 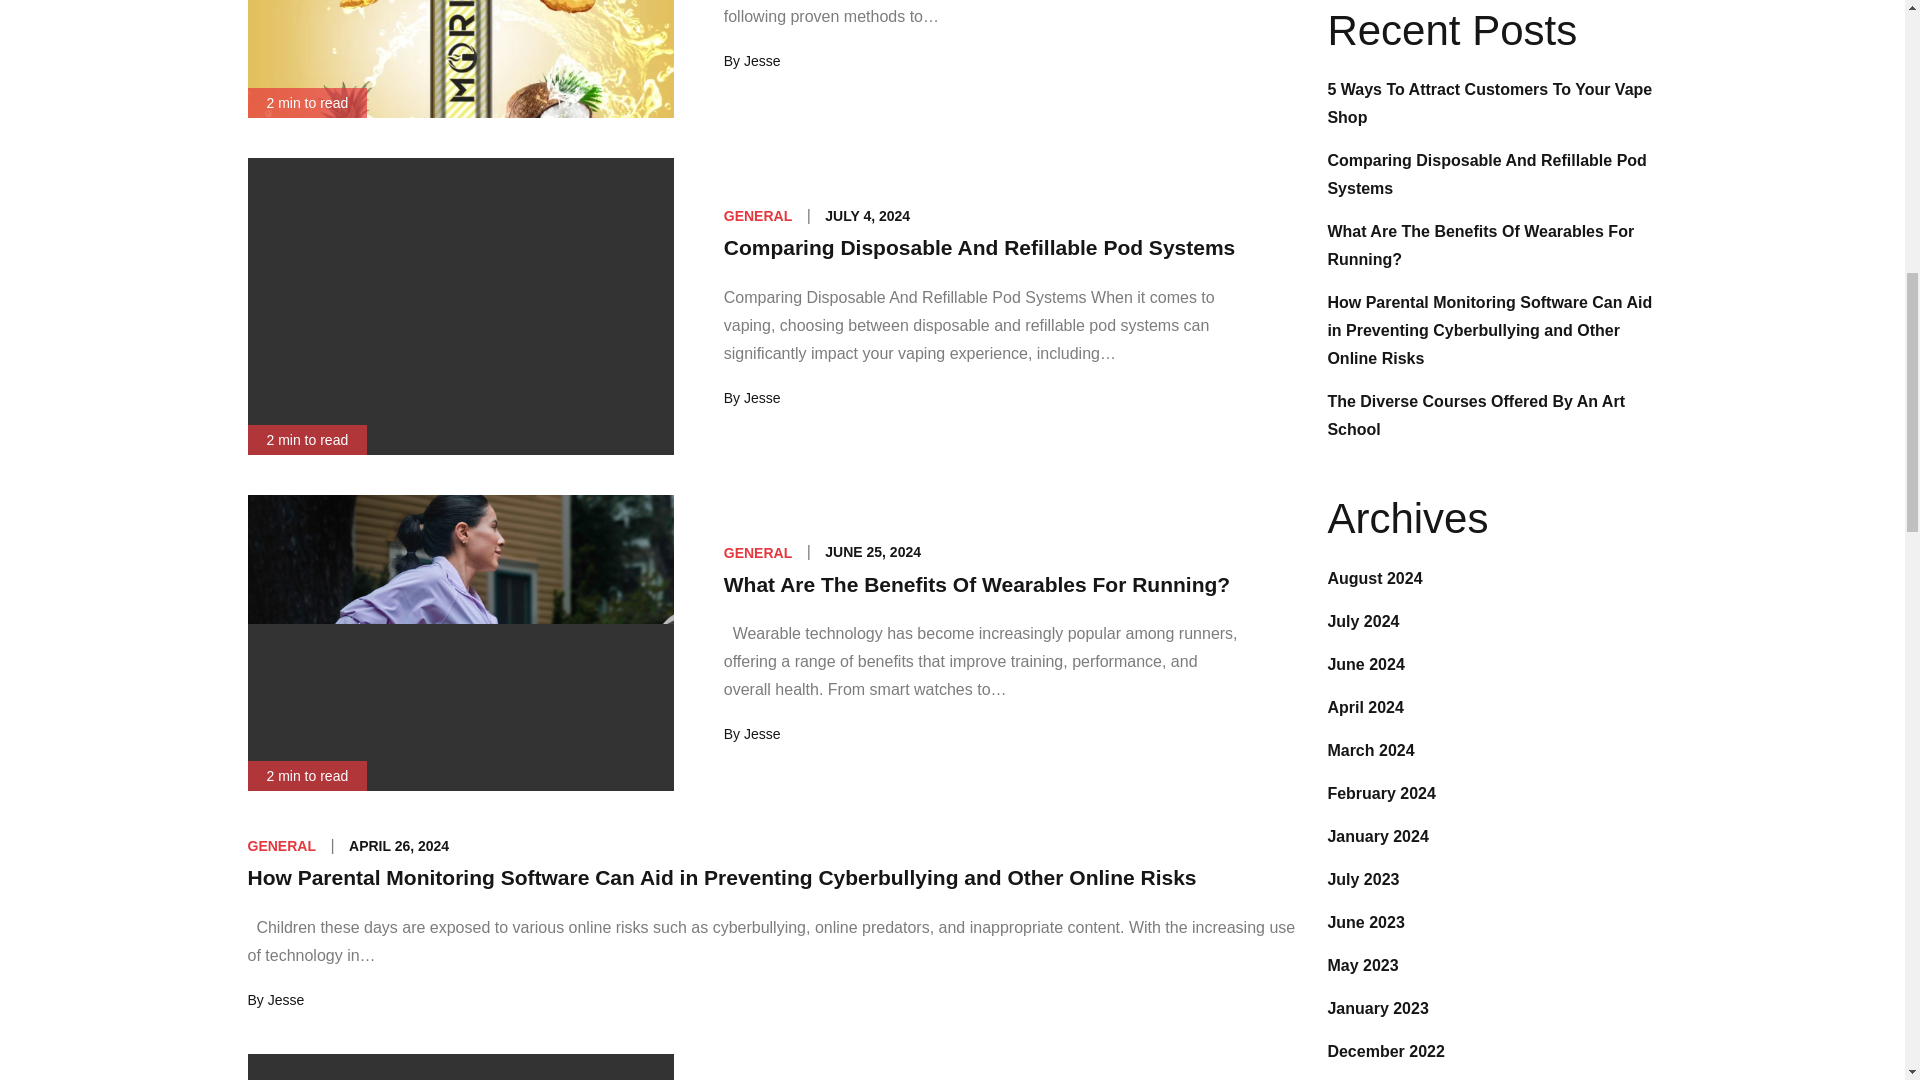 What do you see at coordinates (762, 733) in the screenshot?
I see `Jesse` at bounding box center [762, 733].